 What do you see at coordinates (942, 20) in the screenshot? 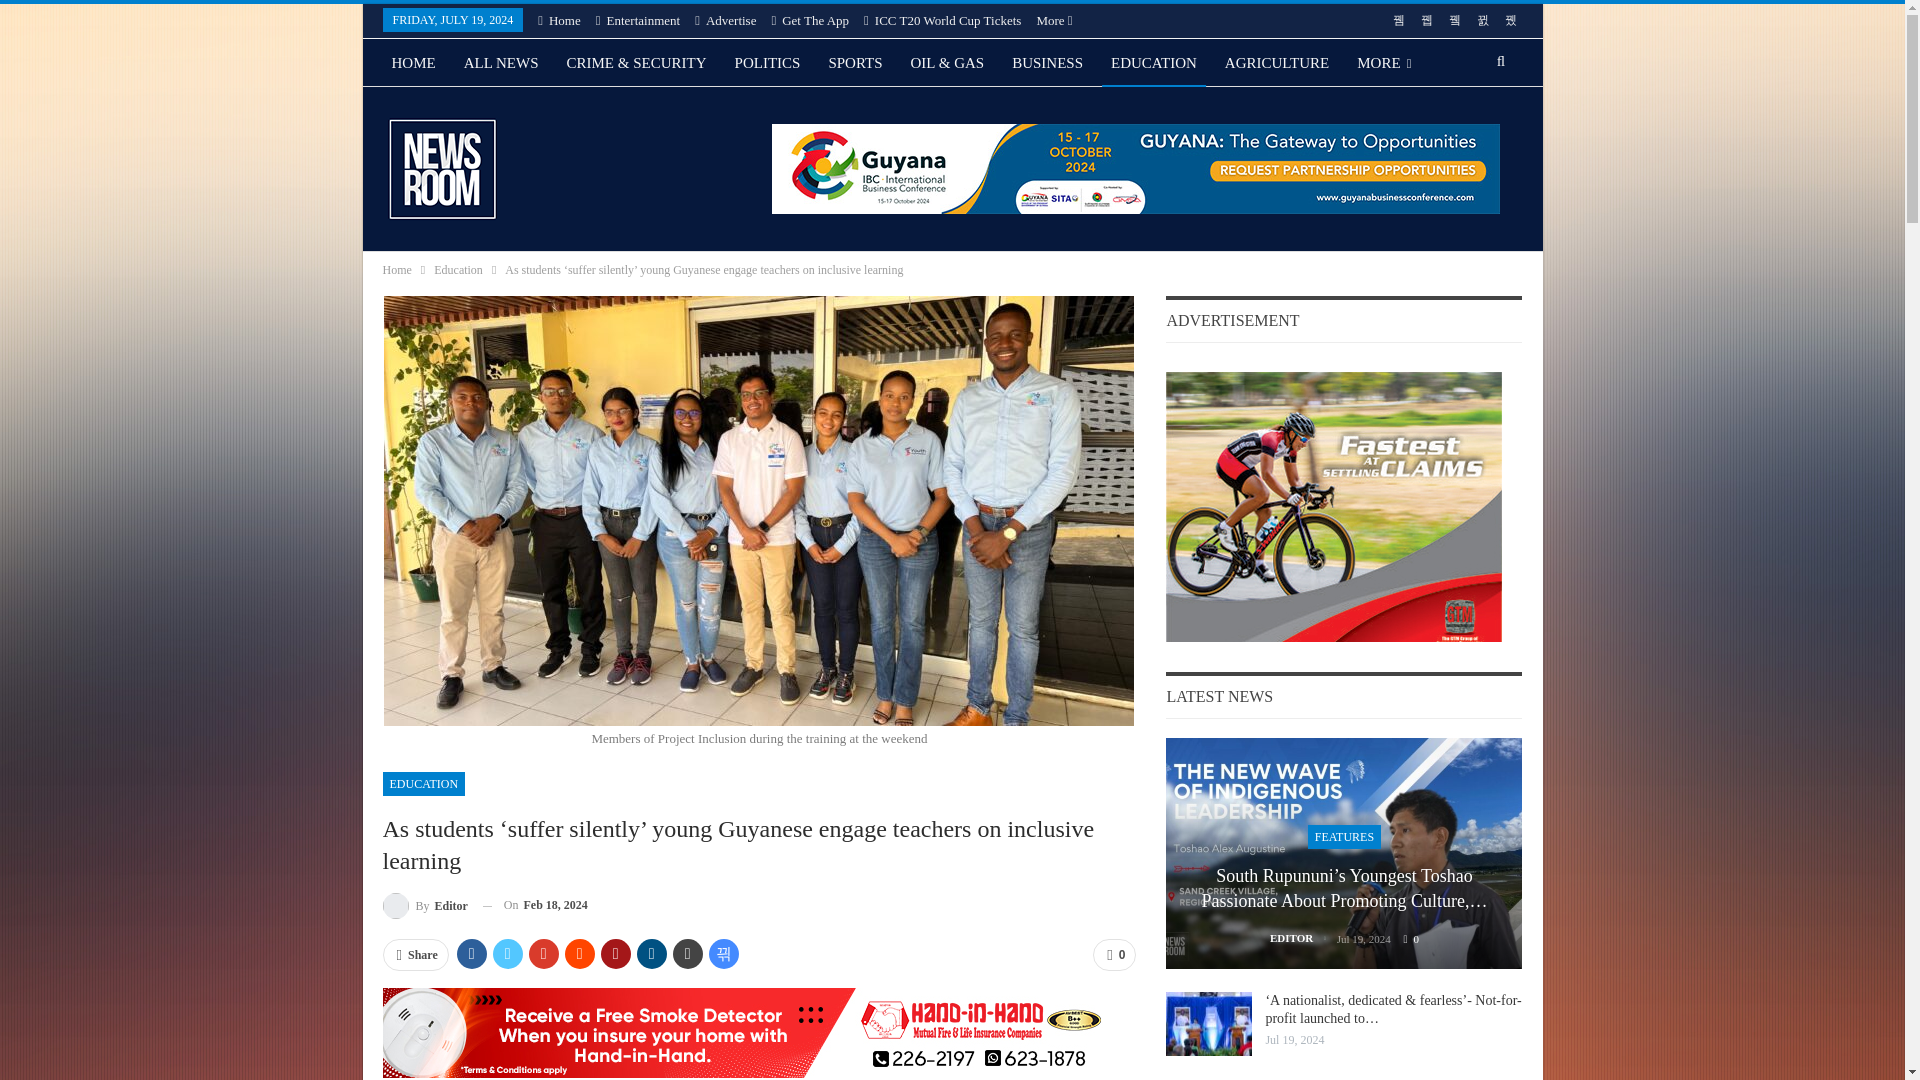
I see `ICC T20 World Cup Tickets` at bounding box center [942, 20].